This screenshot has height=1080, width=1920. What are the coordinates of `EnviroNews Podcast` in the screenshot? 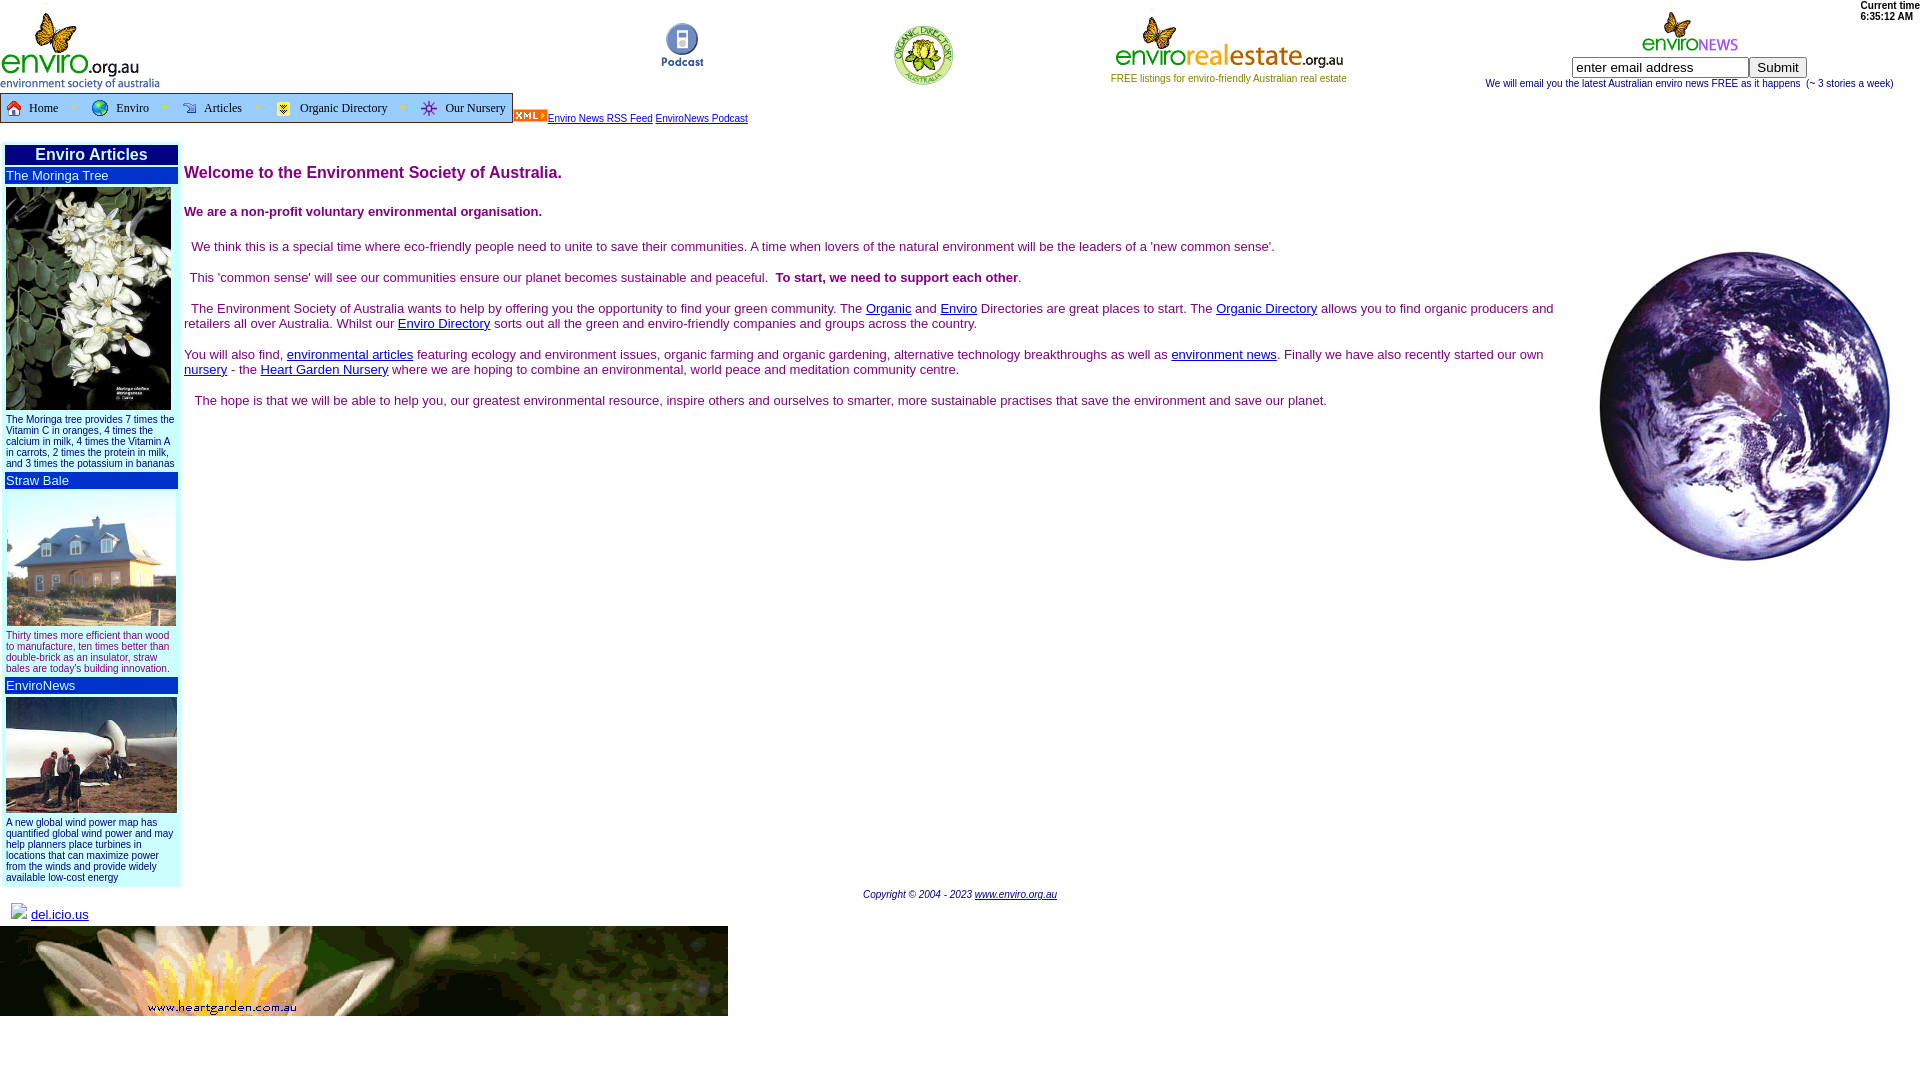 It's located at (702, 118).